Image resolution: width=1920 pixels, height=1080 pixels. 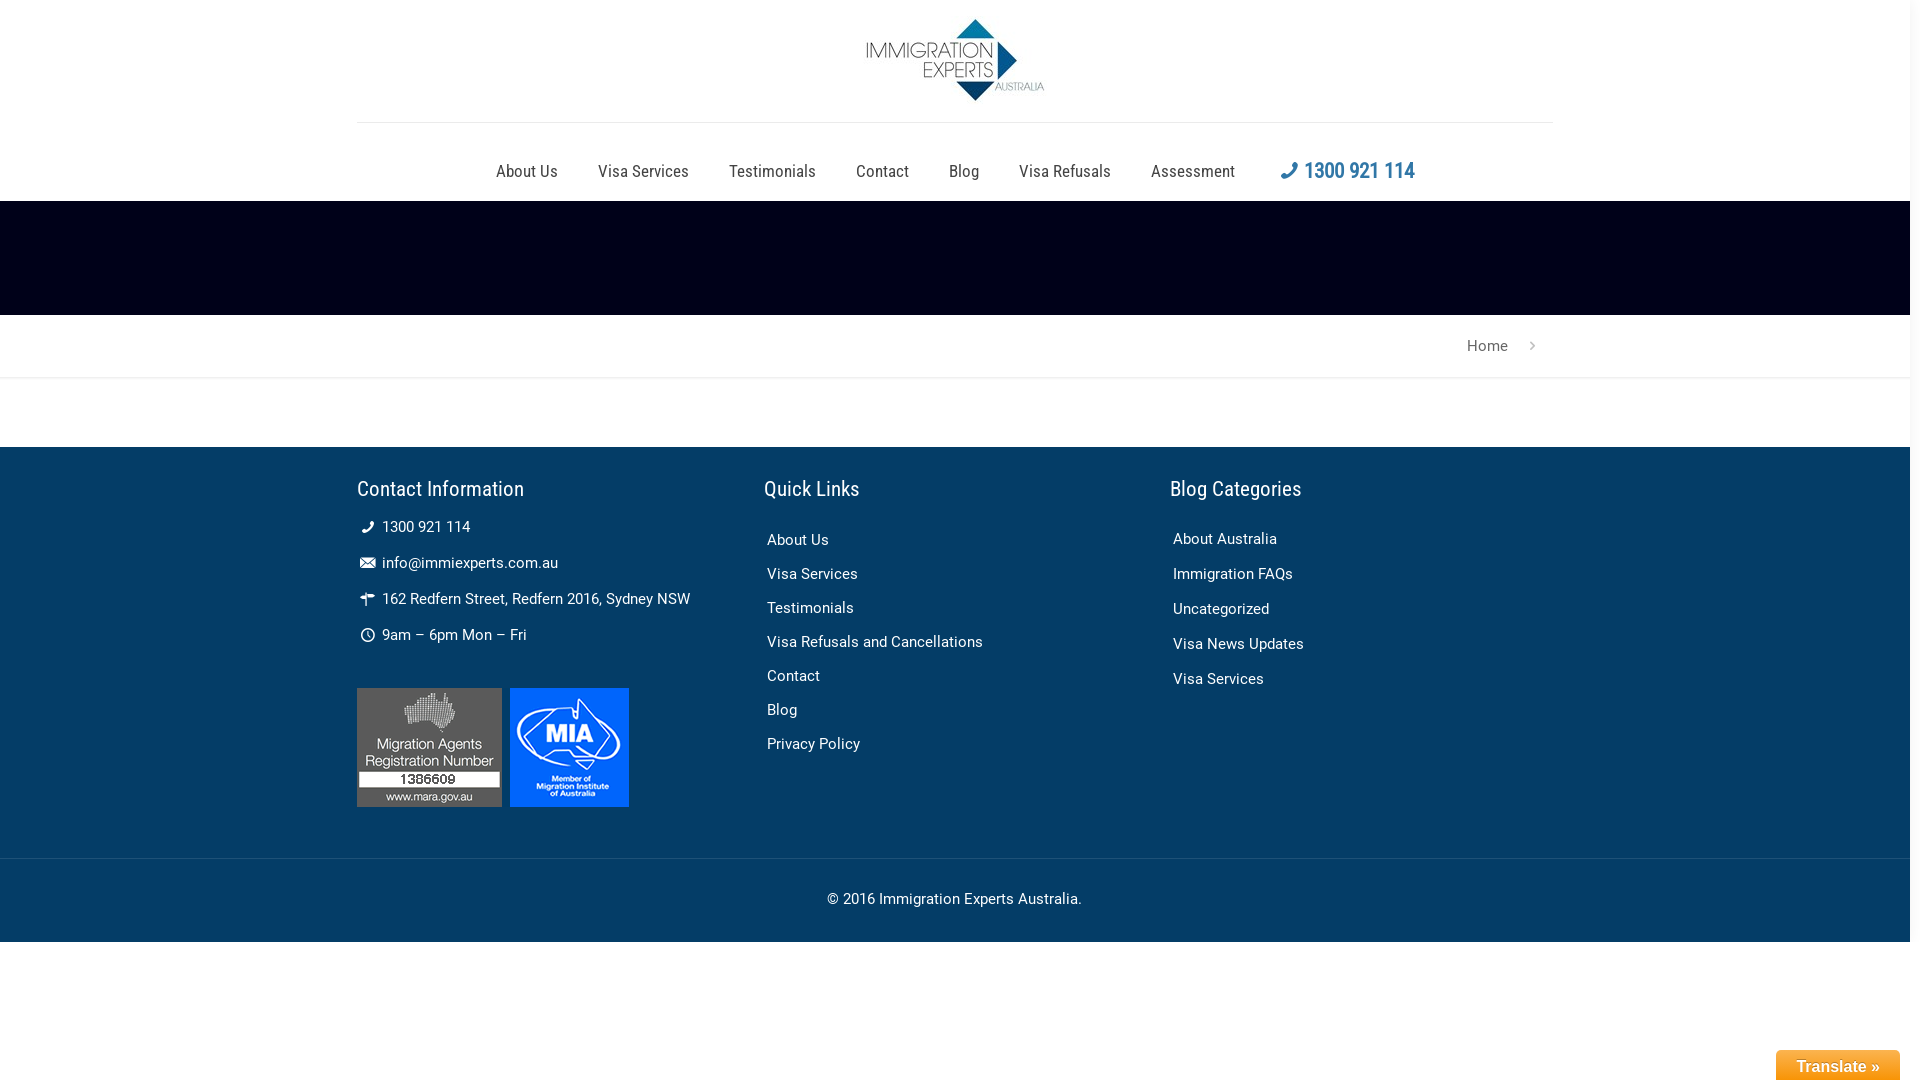 I want to click on Visa Services, so click(x=644, y=171).